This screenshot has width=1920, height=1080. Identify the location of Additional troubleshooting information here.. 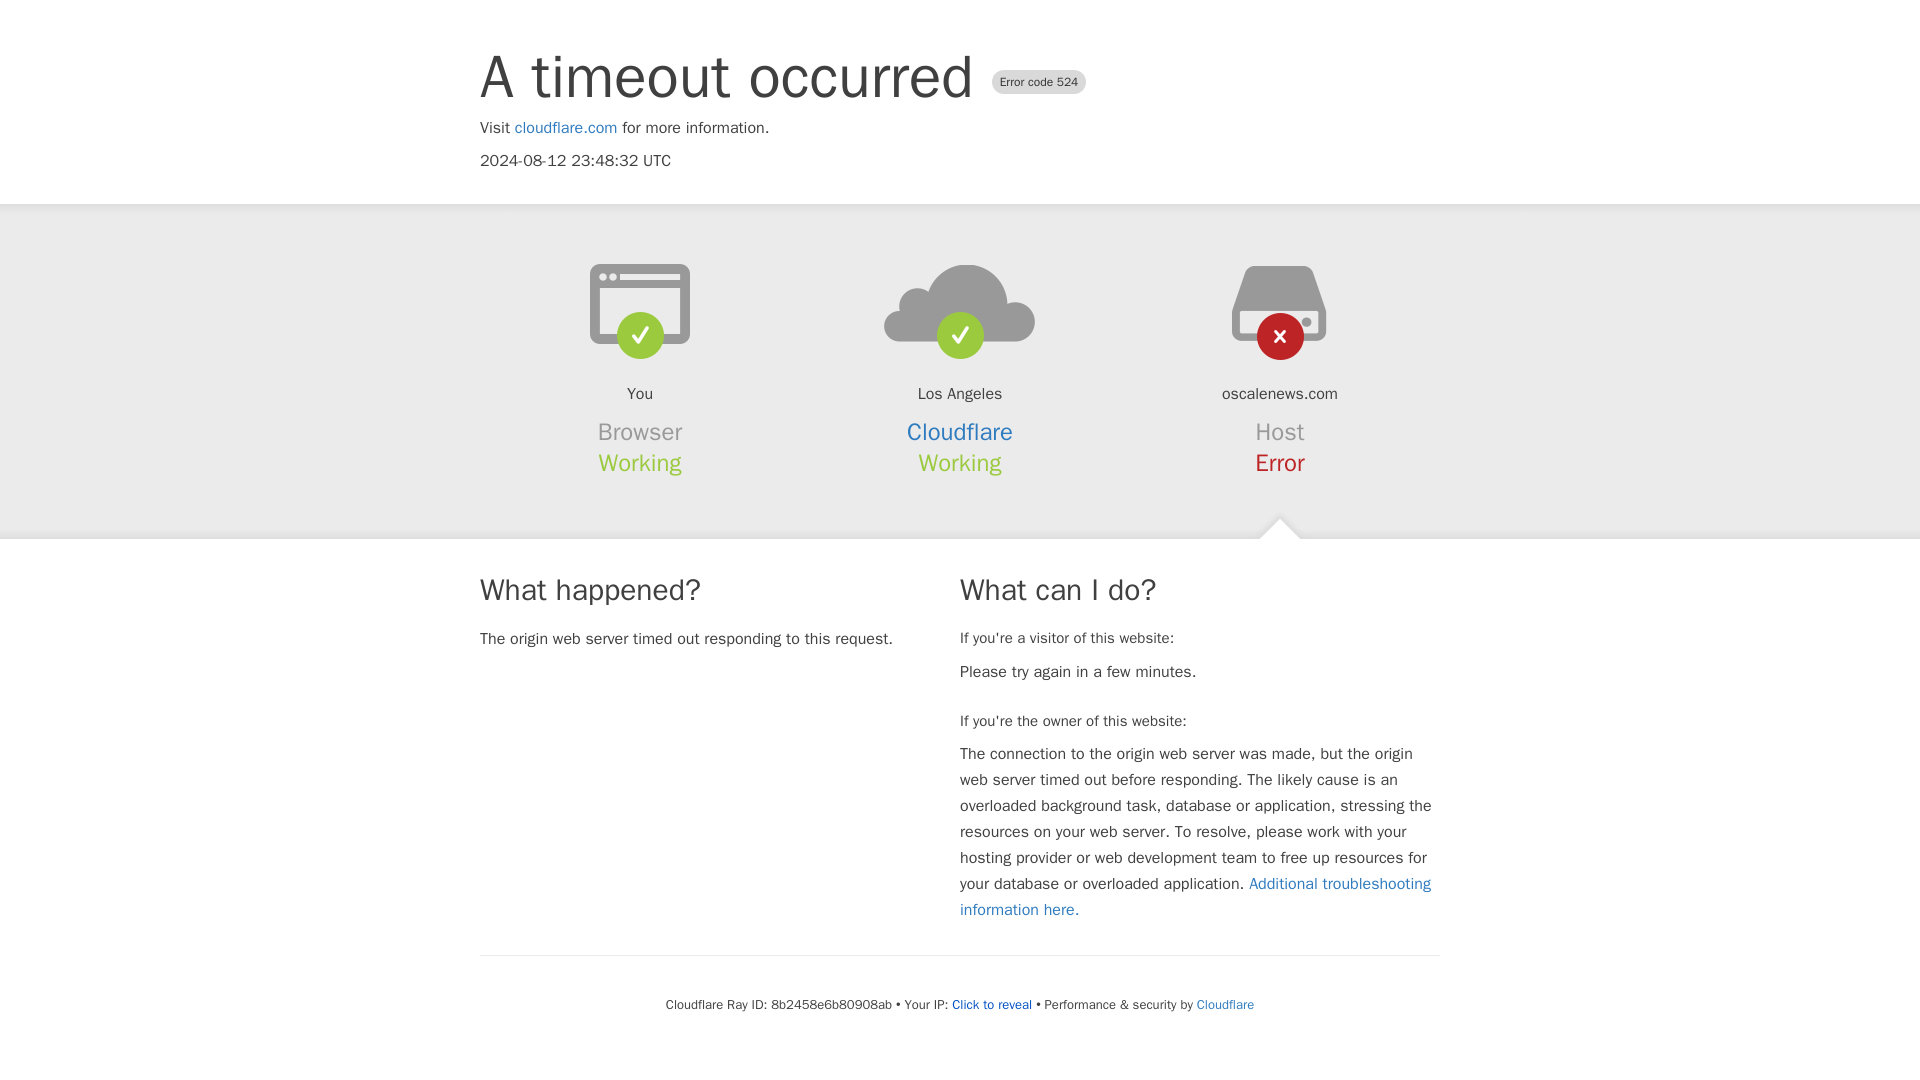
(1195, 896).